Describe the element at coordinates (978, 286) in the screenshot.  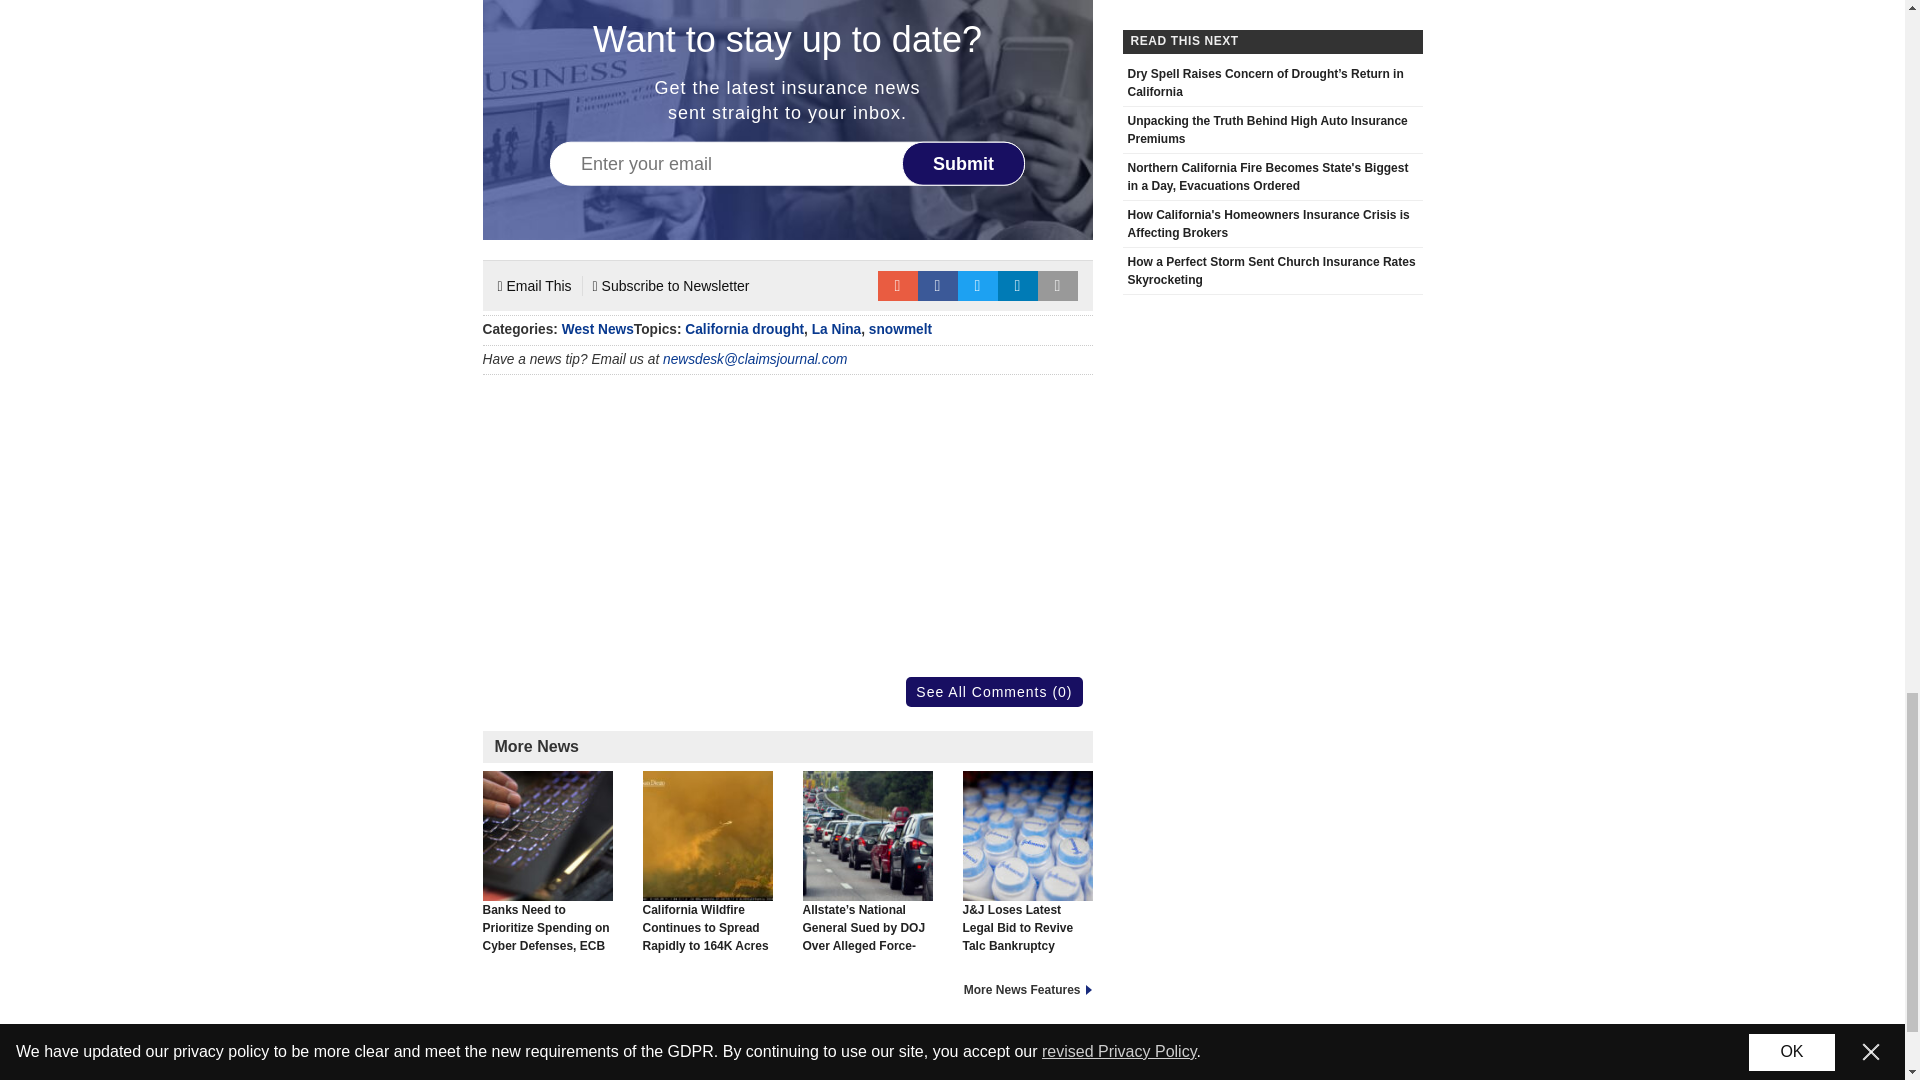
I see `Share on Twitter.` at that location.